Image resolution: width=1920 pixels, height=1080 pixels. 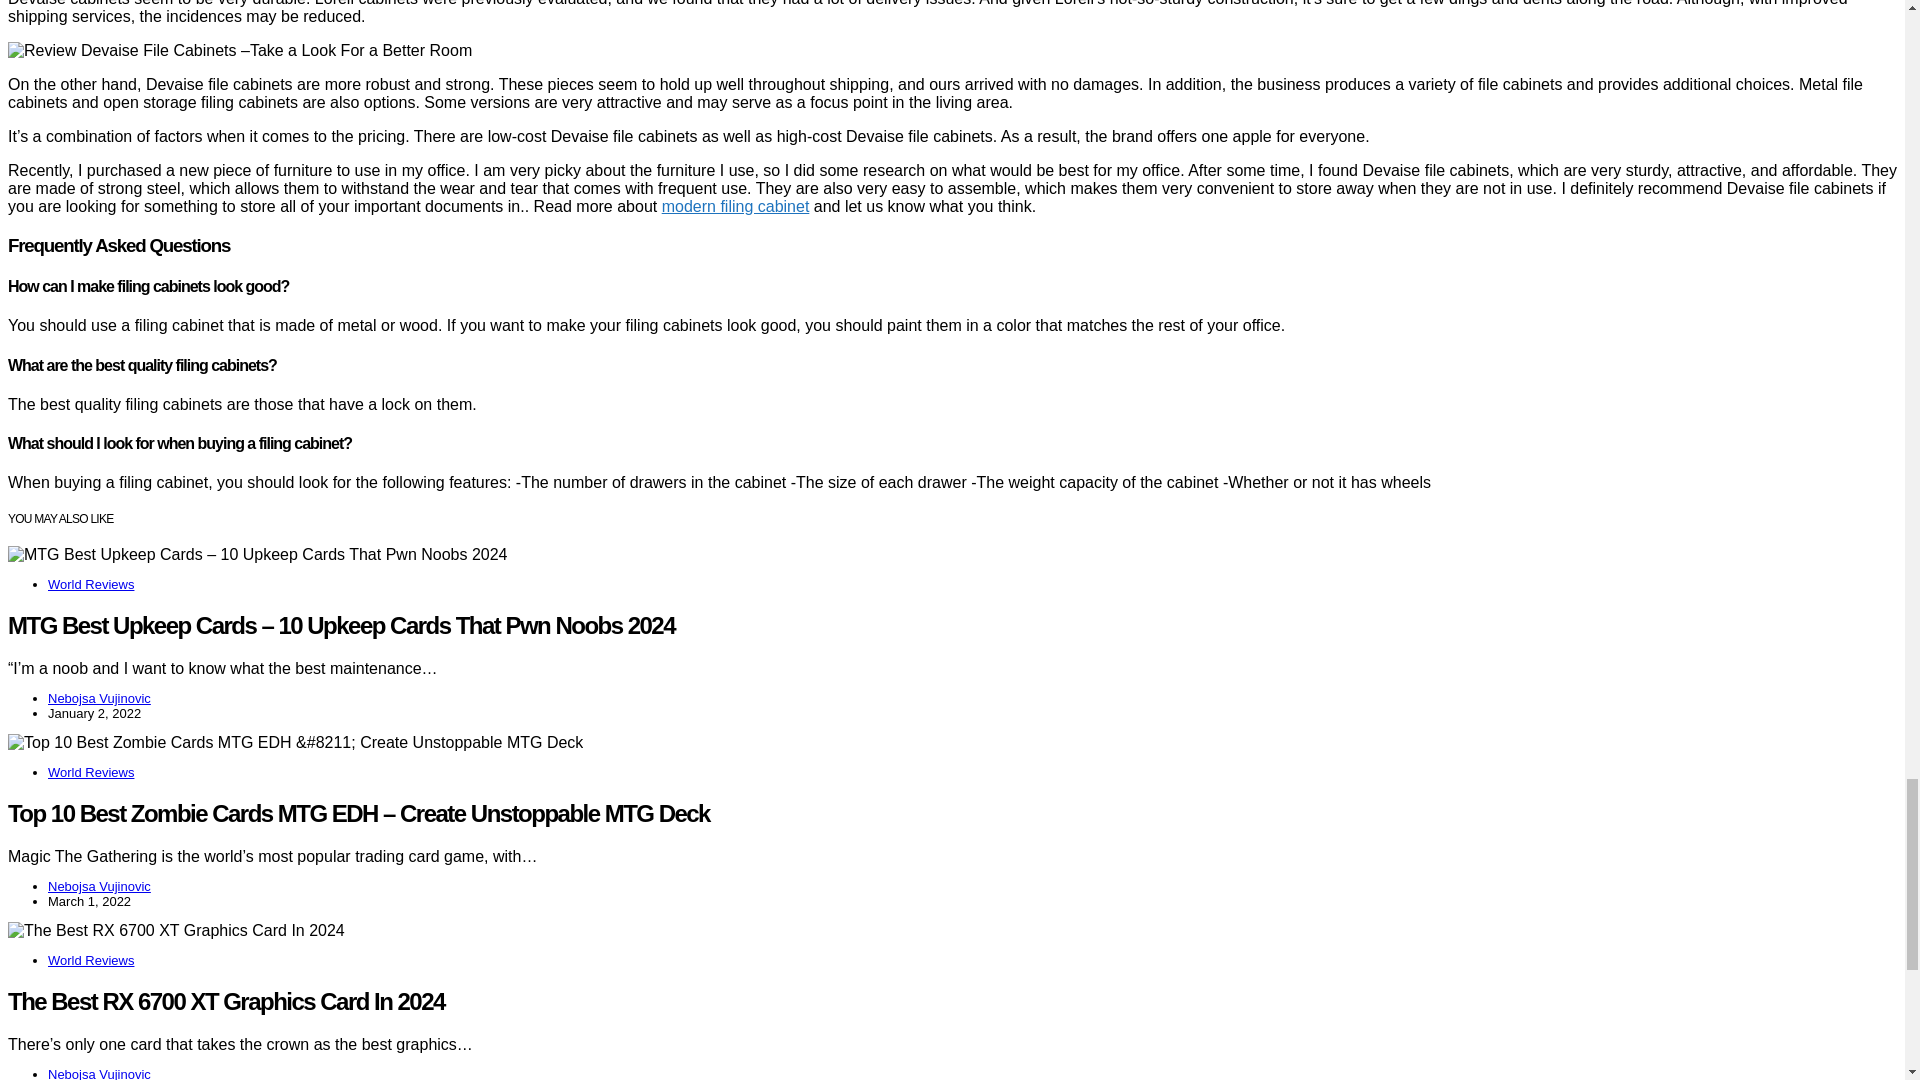 What do you see at coordinates (736, 206) in the screenshot?
I see `modern filing cabinet` at bounding box center [736, 206].